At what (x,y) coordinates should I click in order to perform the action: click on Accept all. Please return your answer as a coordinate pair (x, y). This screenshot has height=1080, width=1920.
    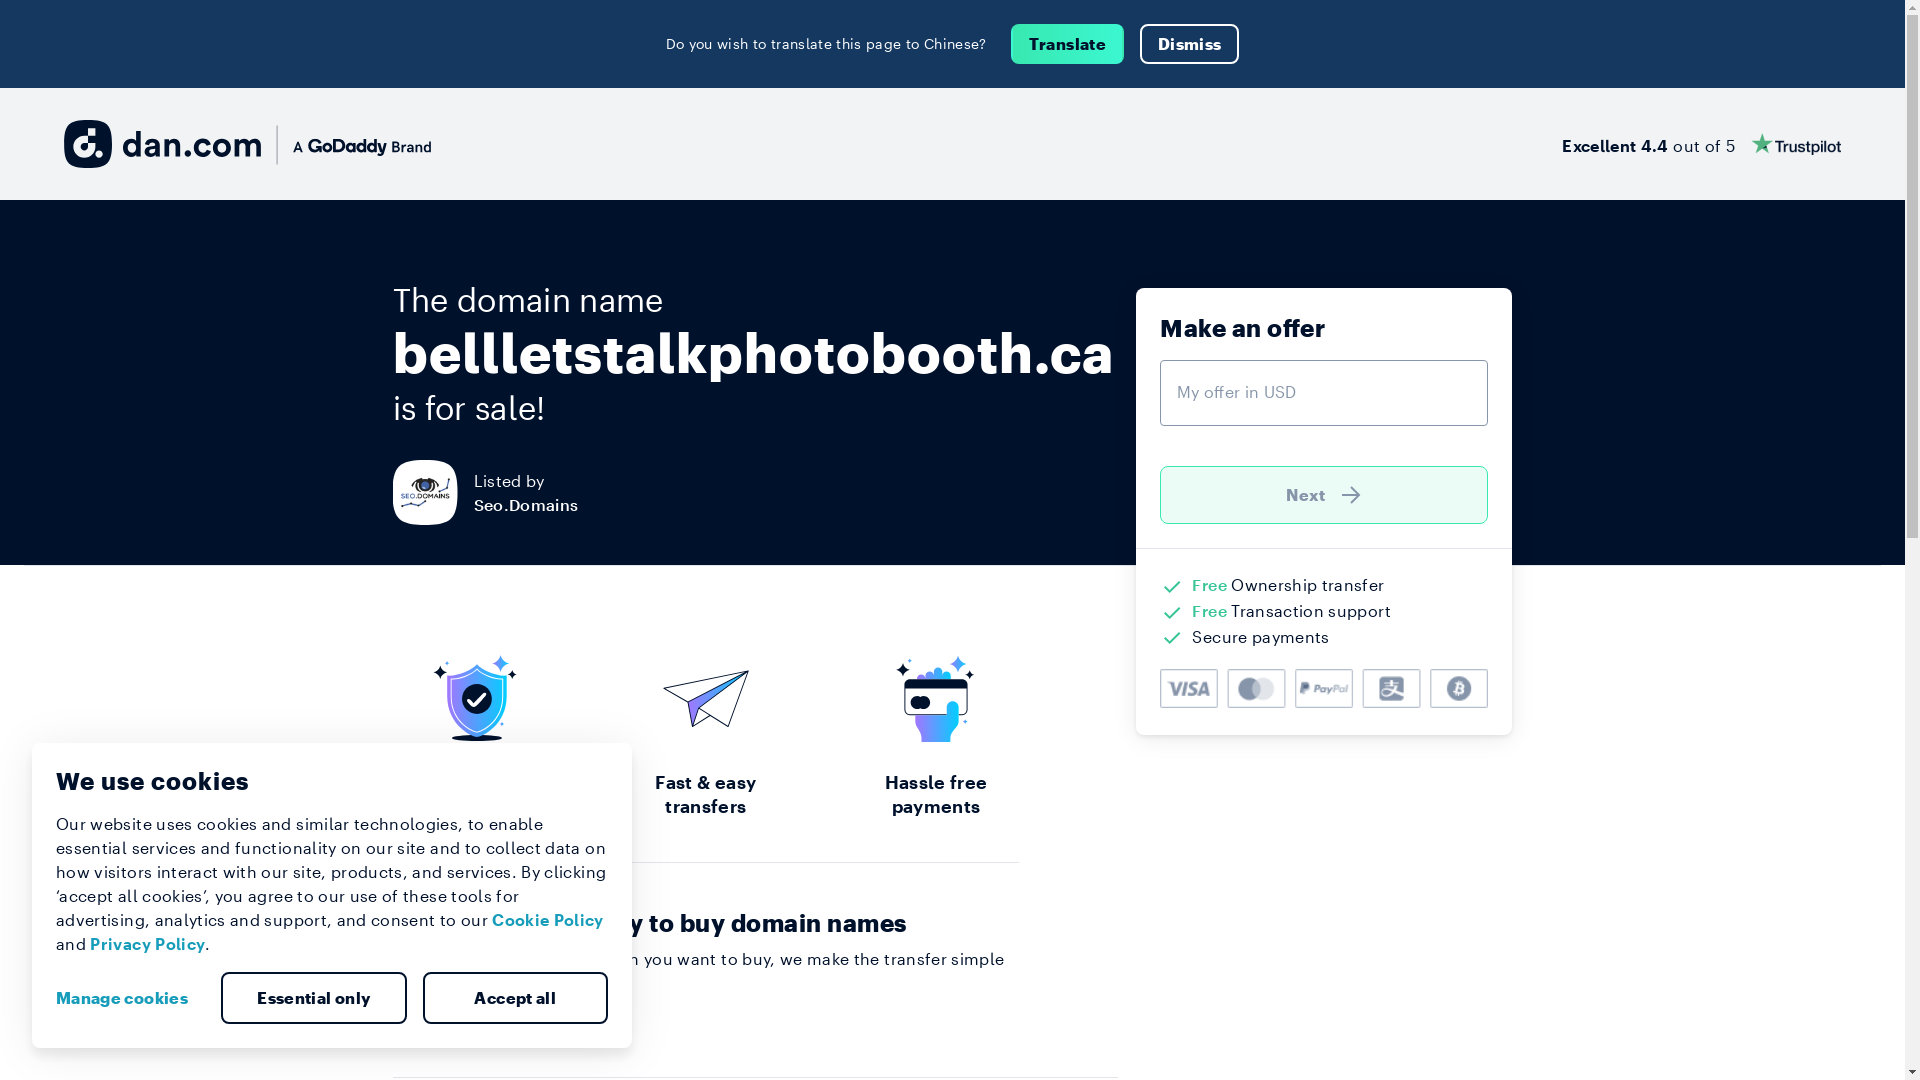
    Looking at the image, I should click on (515, 998).